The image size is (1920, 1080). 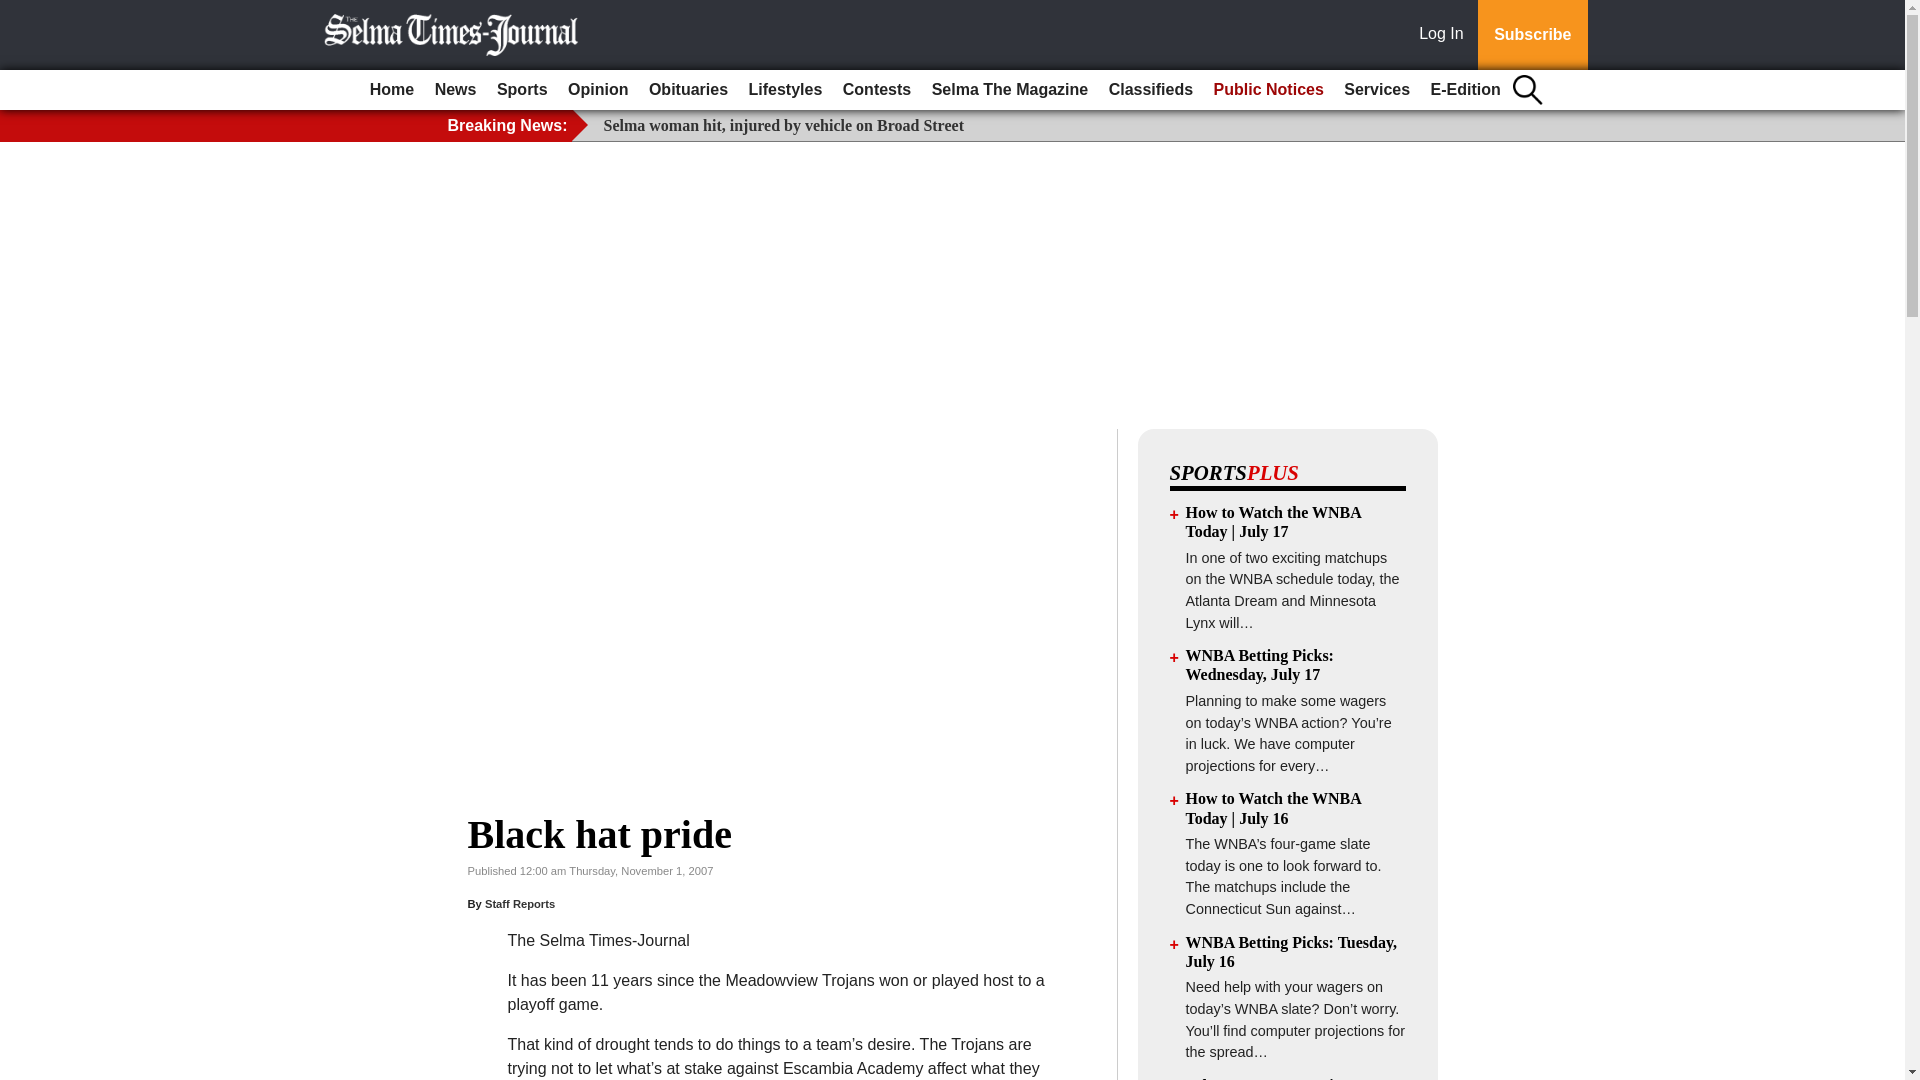 I want to click on Home, so click(x=392, y=90).